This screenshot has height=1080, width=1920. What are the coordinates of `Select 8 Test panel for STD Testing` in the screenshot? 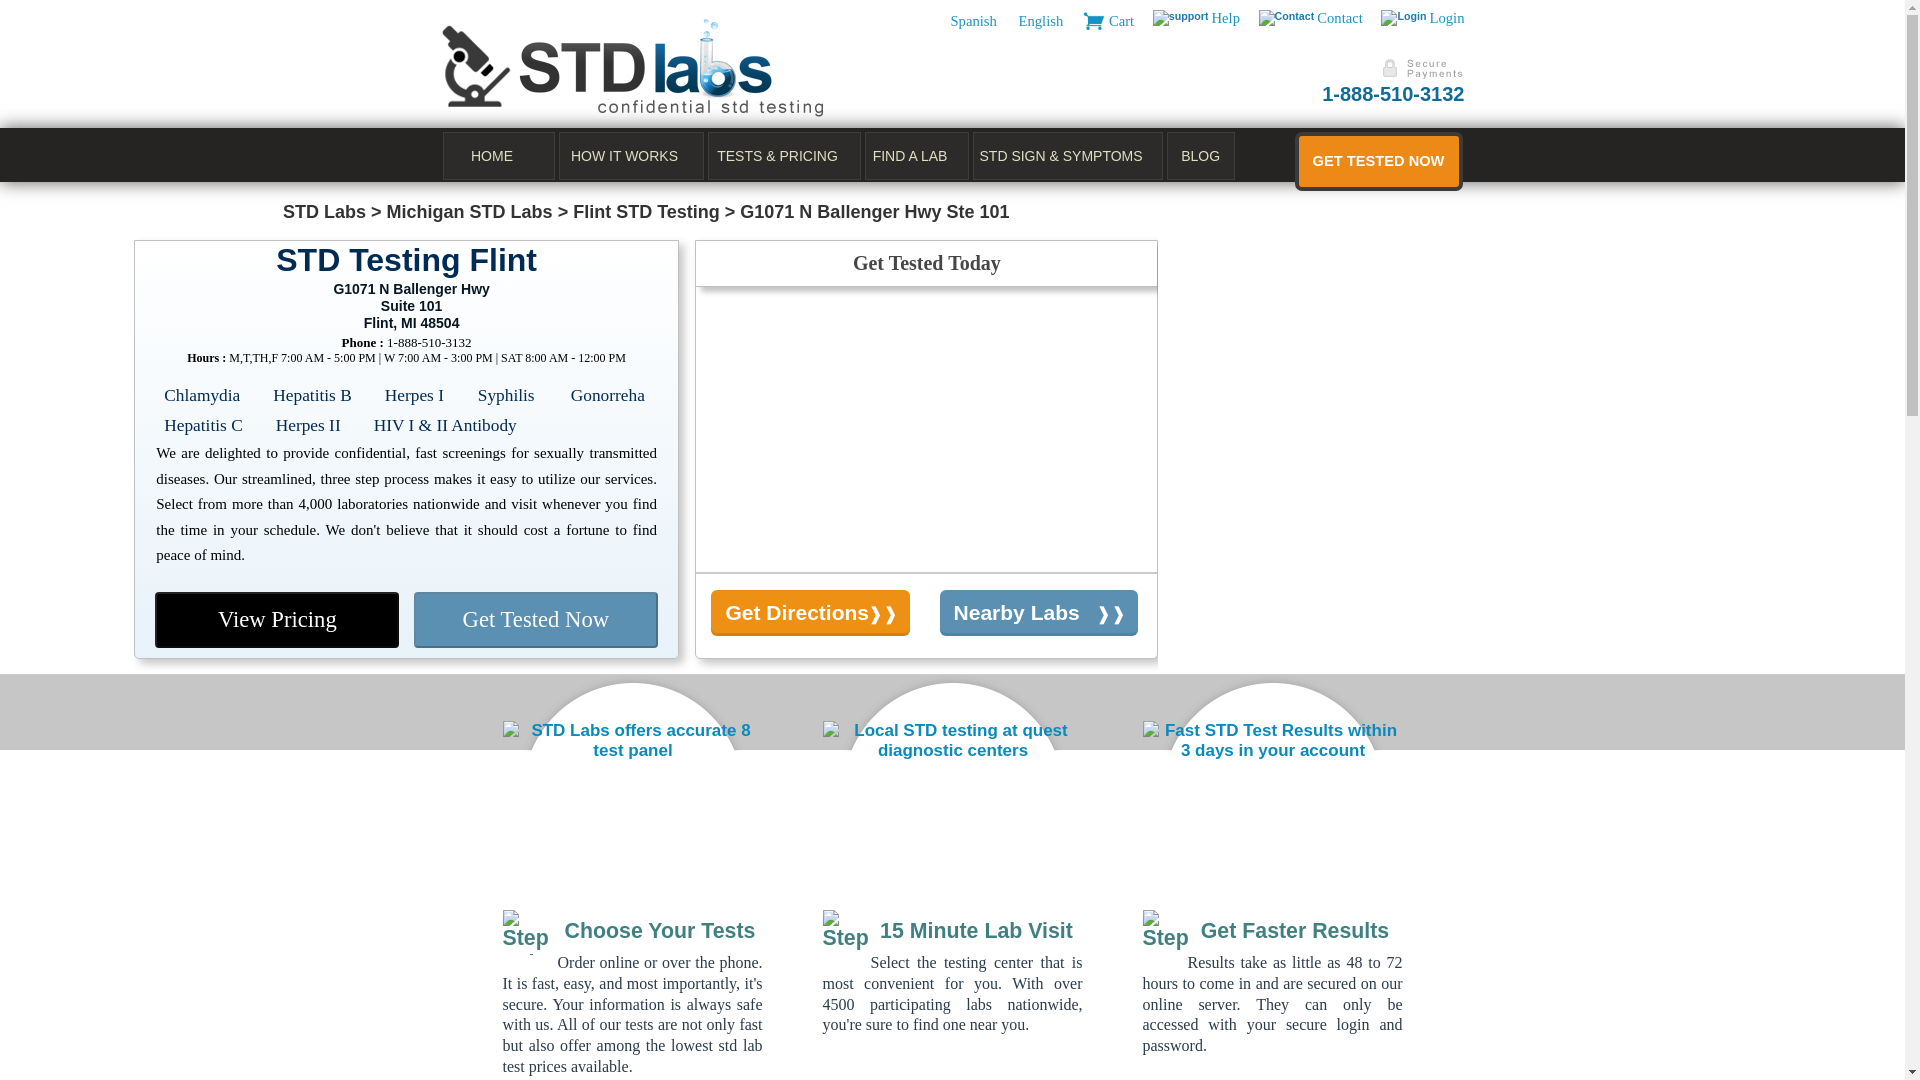 It's located at (524, 932).